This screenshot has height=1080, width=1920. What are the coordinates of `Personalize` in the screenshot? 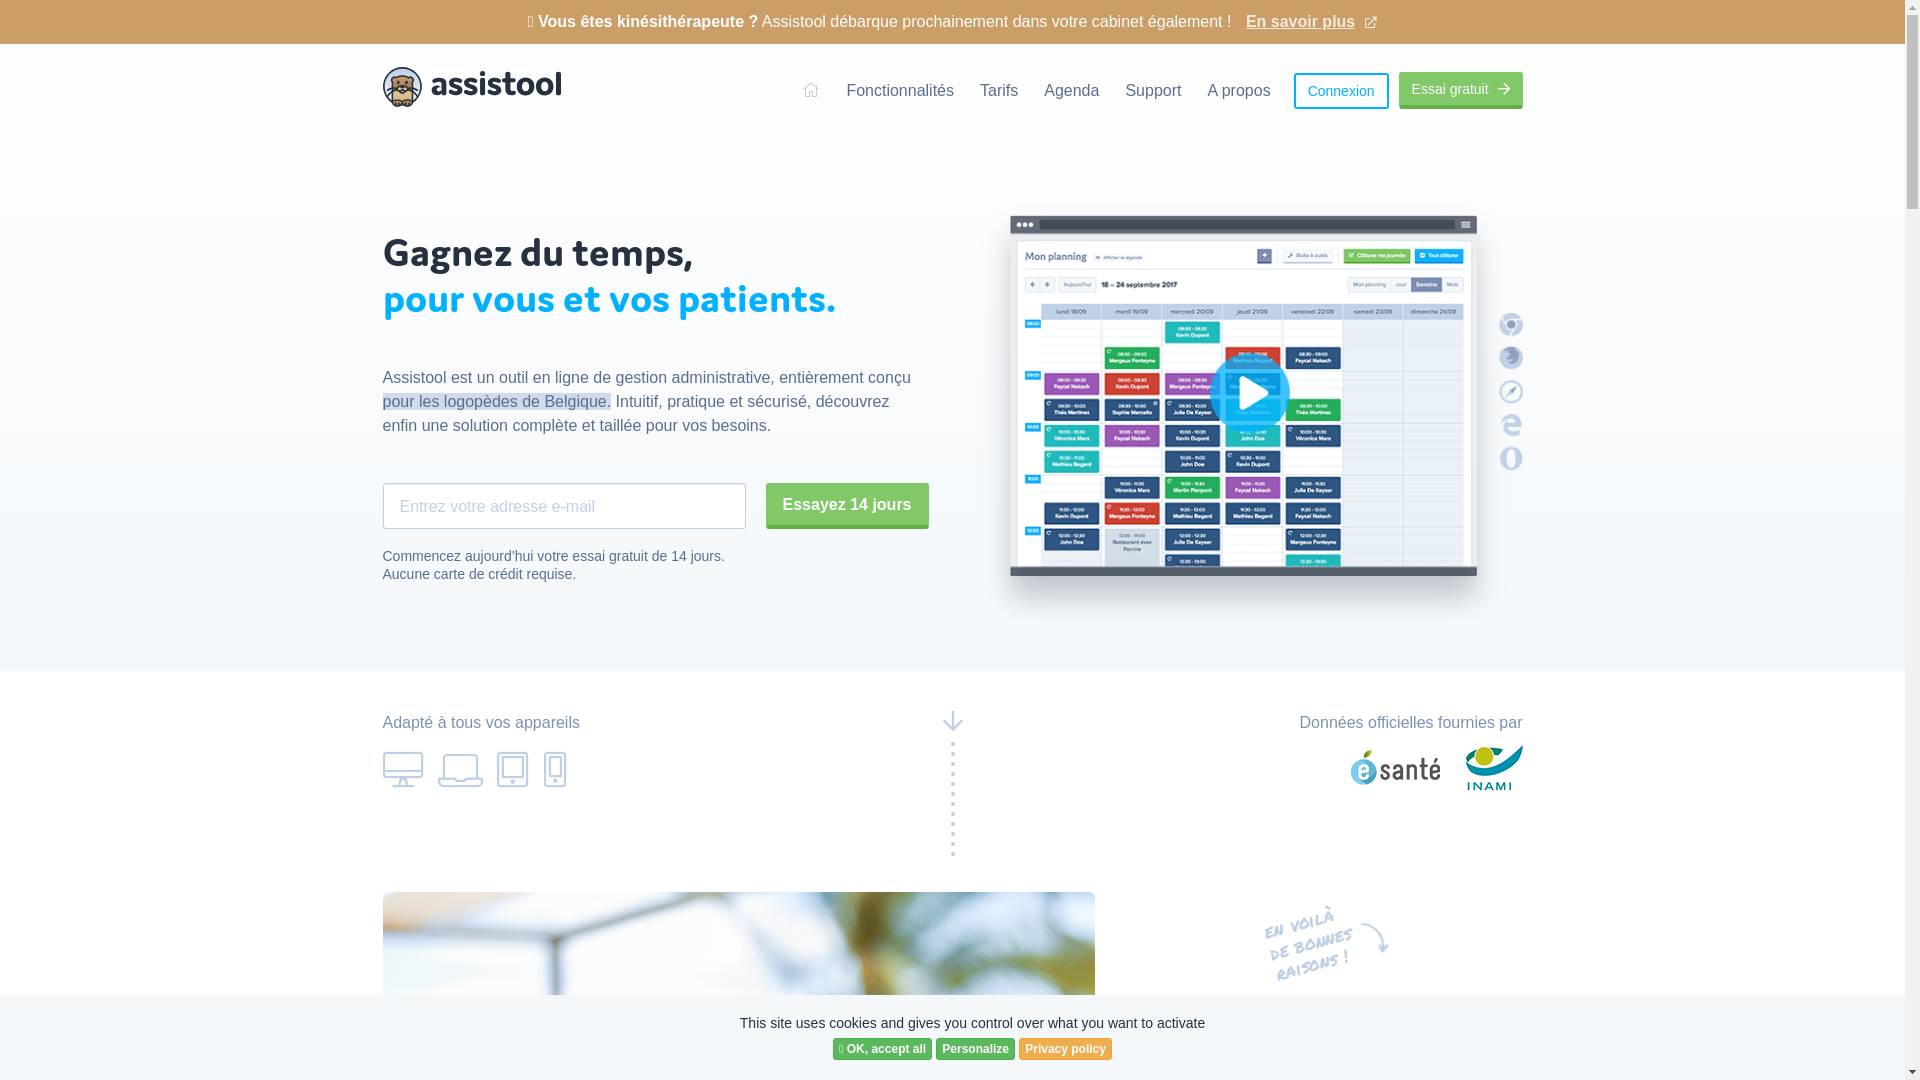 It's located at (976, 1049).